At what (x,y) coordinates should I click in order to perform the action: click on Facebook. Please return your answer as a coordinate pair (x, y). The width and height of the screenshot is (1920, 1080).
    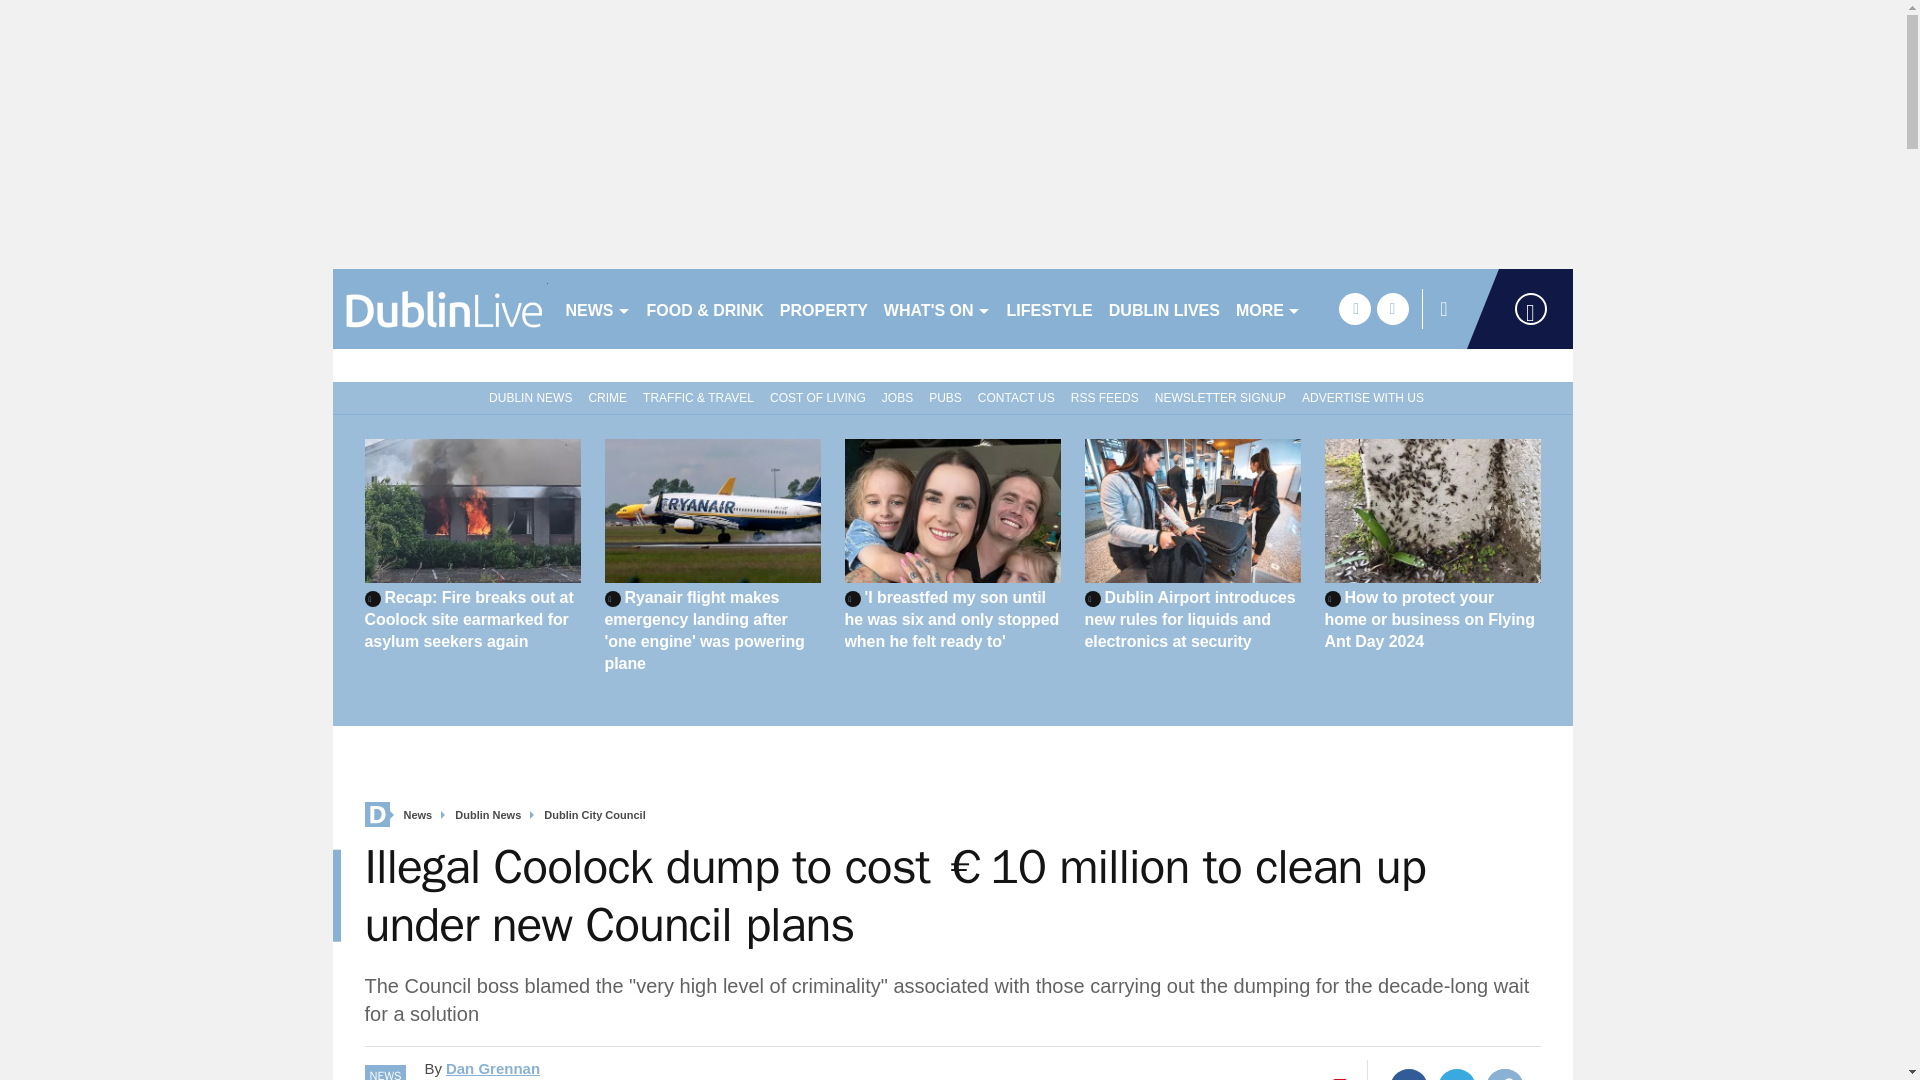
    Looking at the image, I should click on (1409, 1074).